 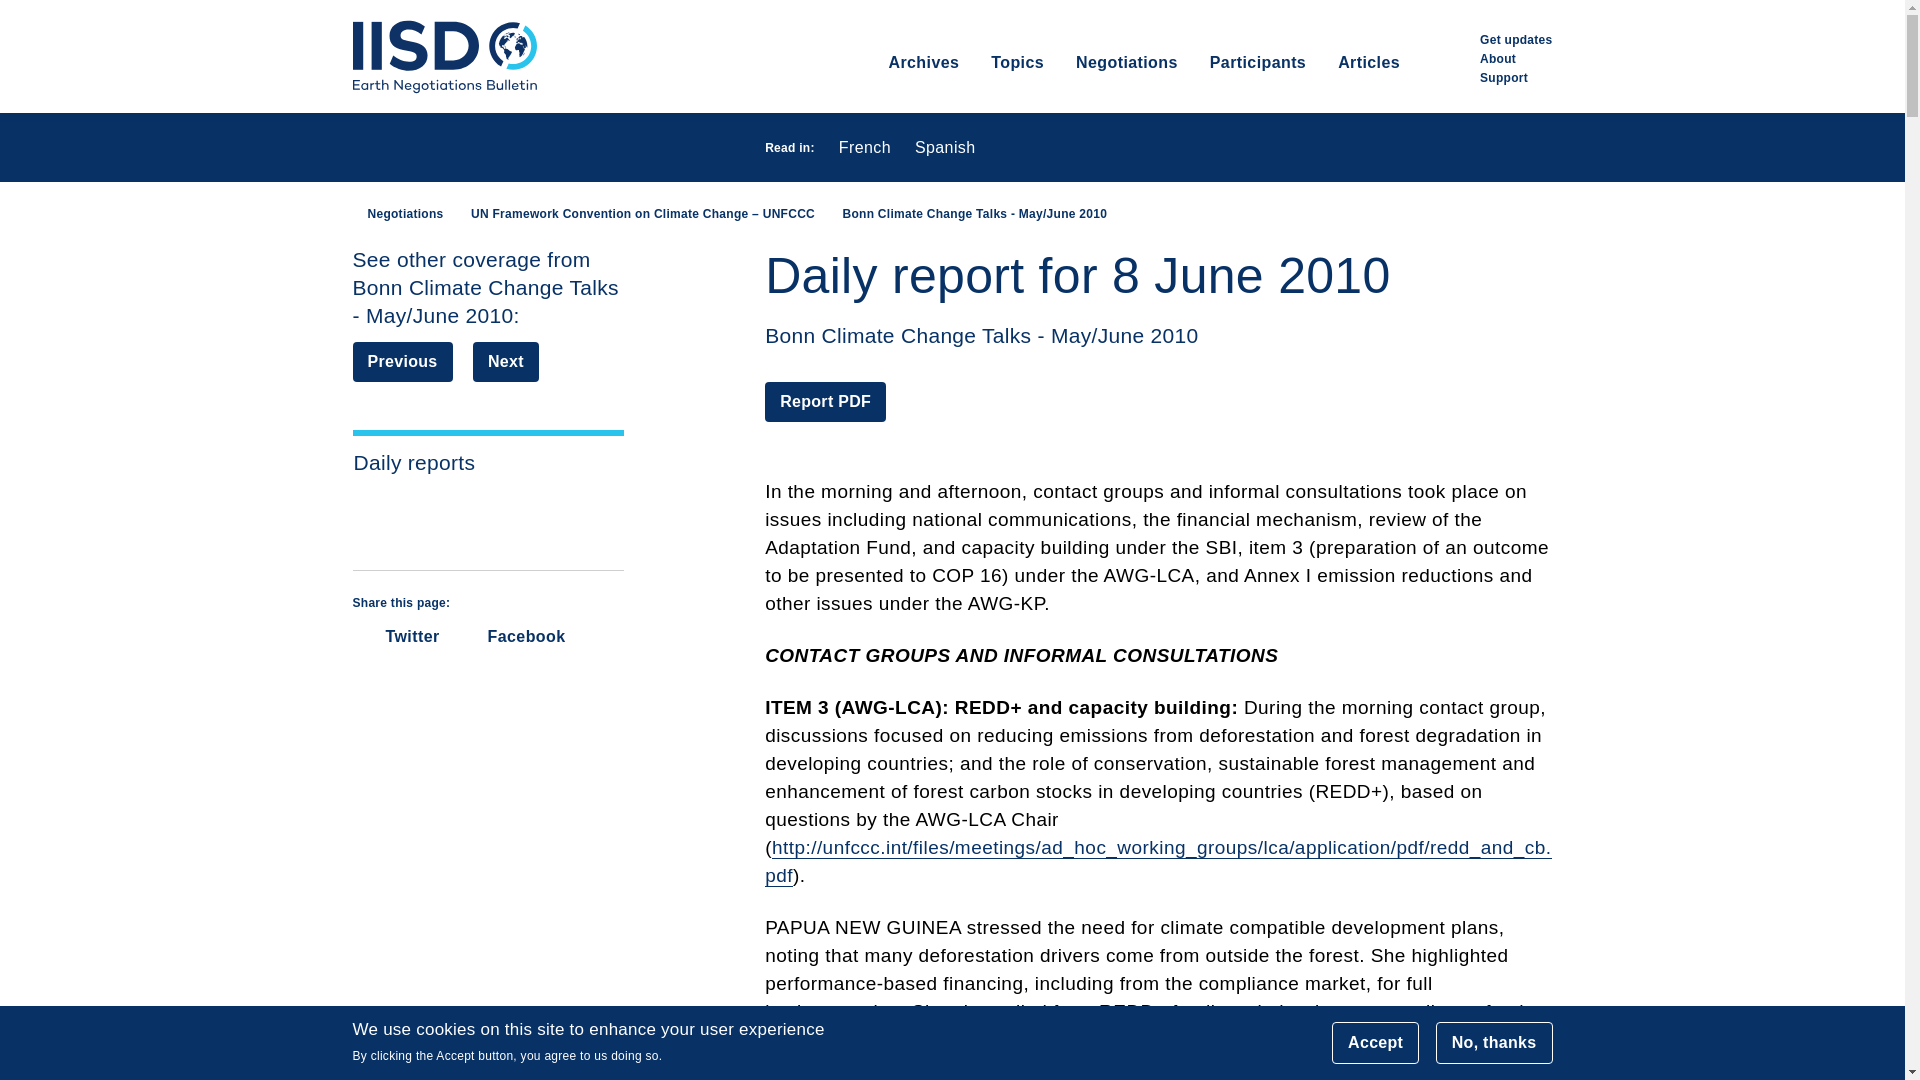 I want to click on Negotiations, so click(x=397, y=214).